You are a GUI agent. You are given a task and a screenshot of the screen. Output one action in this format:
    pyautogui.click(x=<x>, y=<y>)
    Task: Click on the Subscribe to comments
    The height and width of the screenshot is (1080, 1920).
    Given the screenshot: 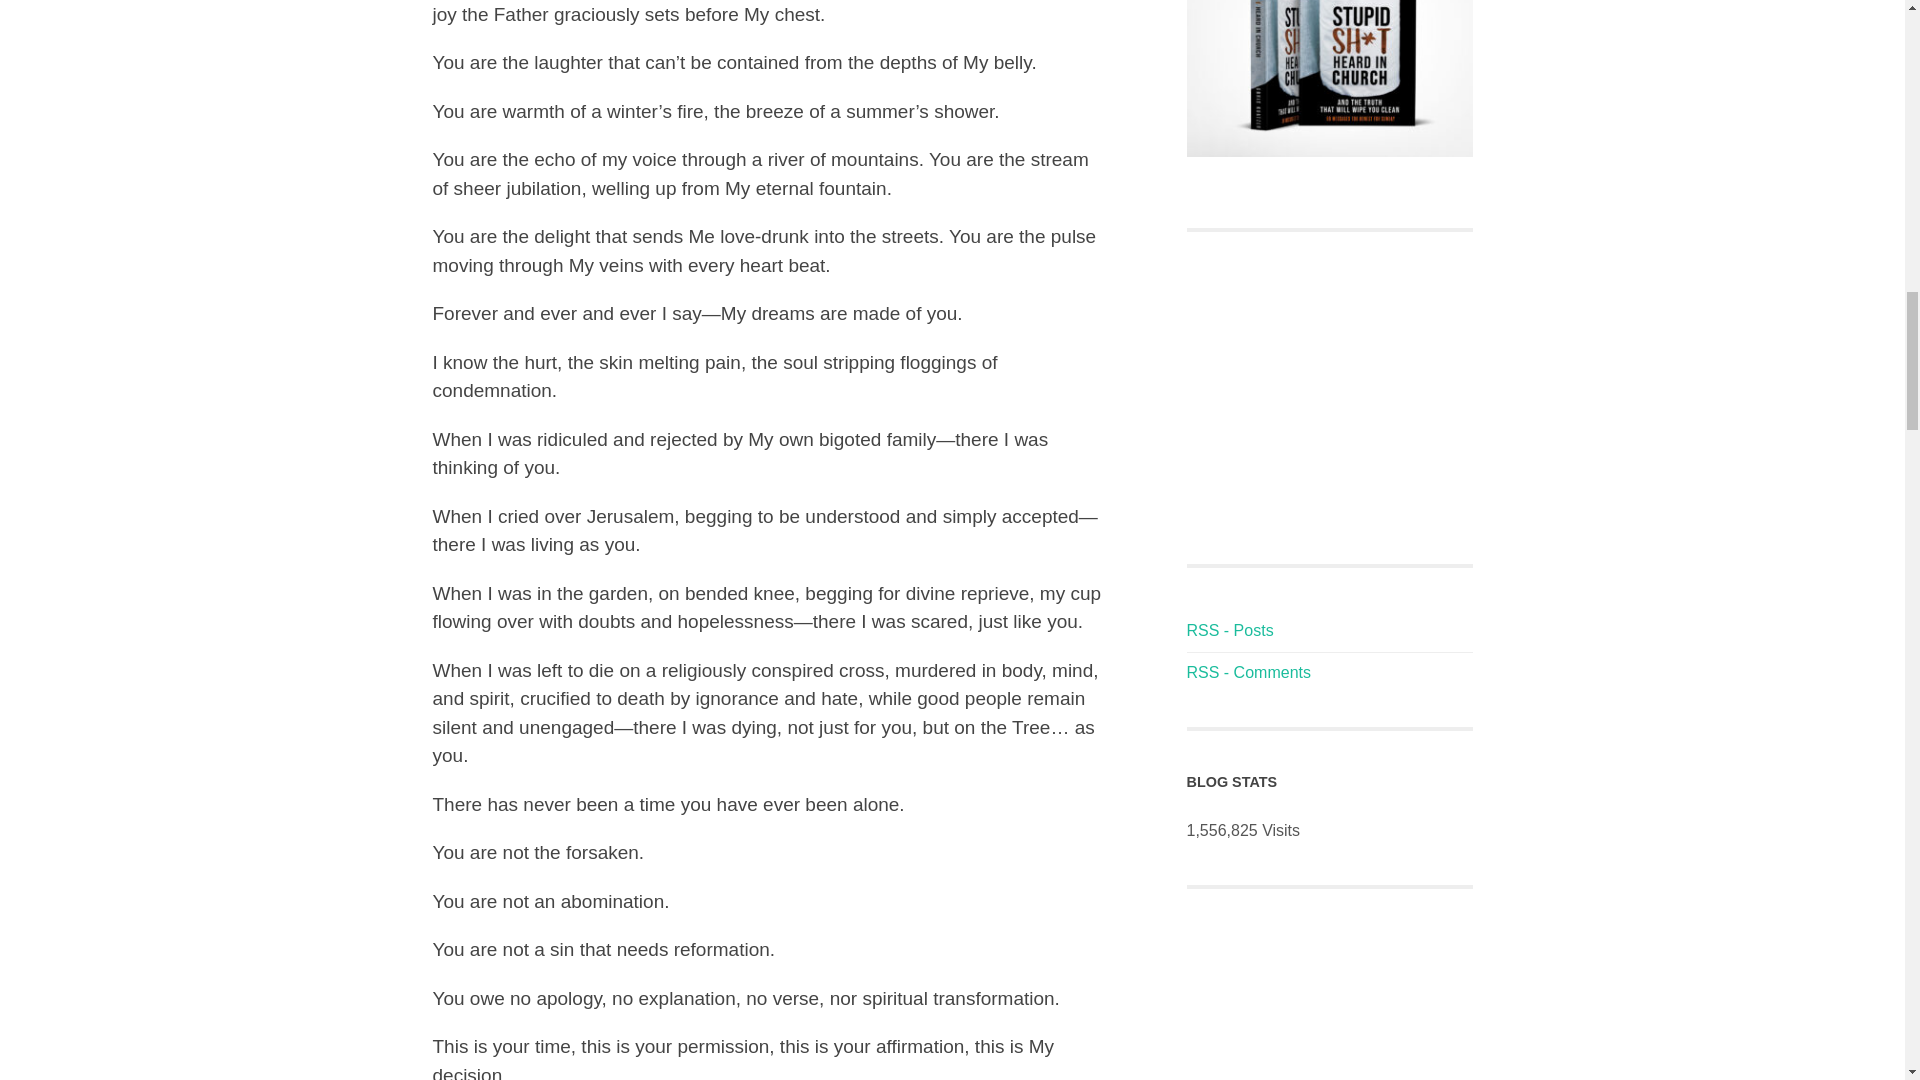 What is the action you would take?
    pyautogui.click(x=1248, y=672)
    